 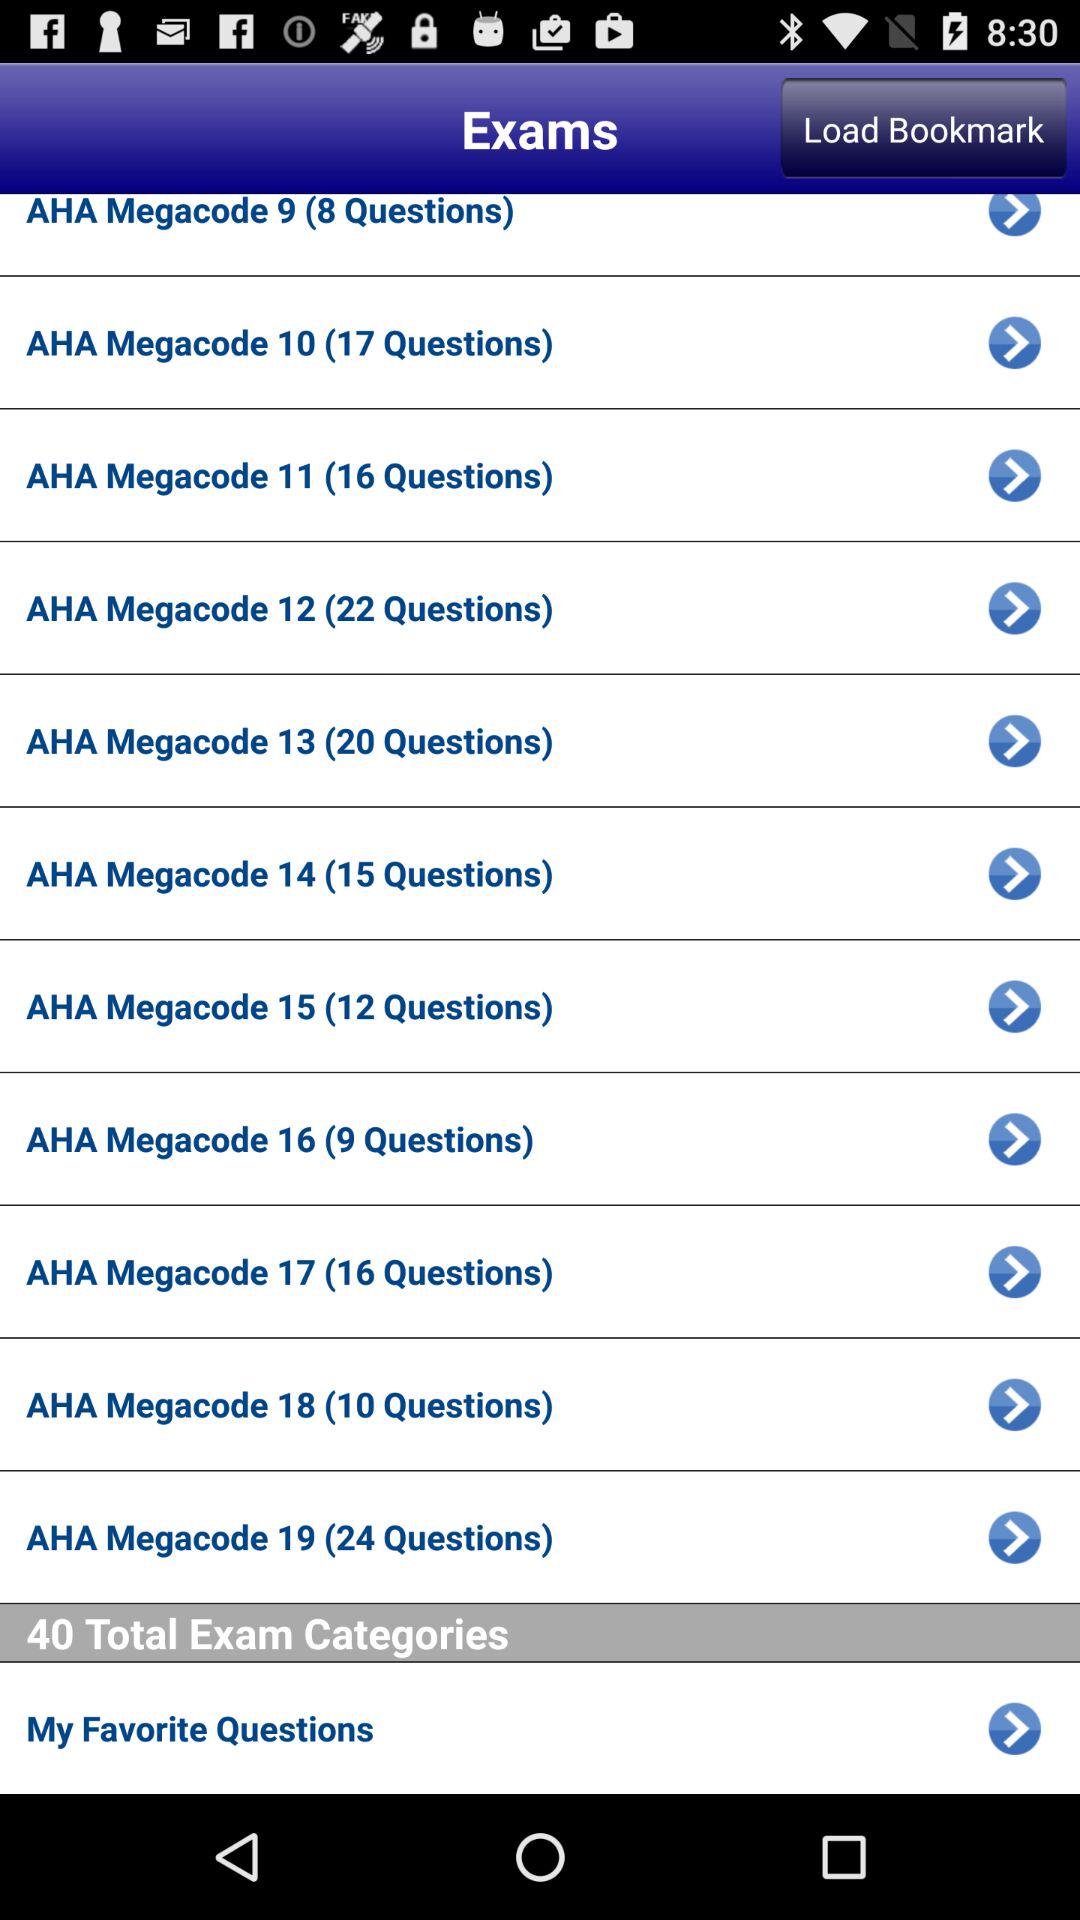 I want to click on open page, so click(x=1014, y=1404).